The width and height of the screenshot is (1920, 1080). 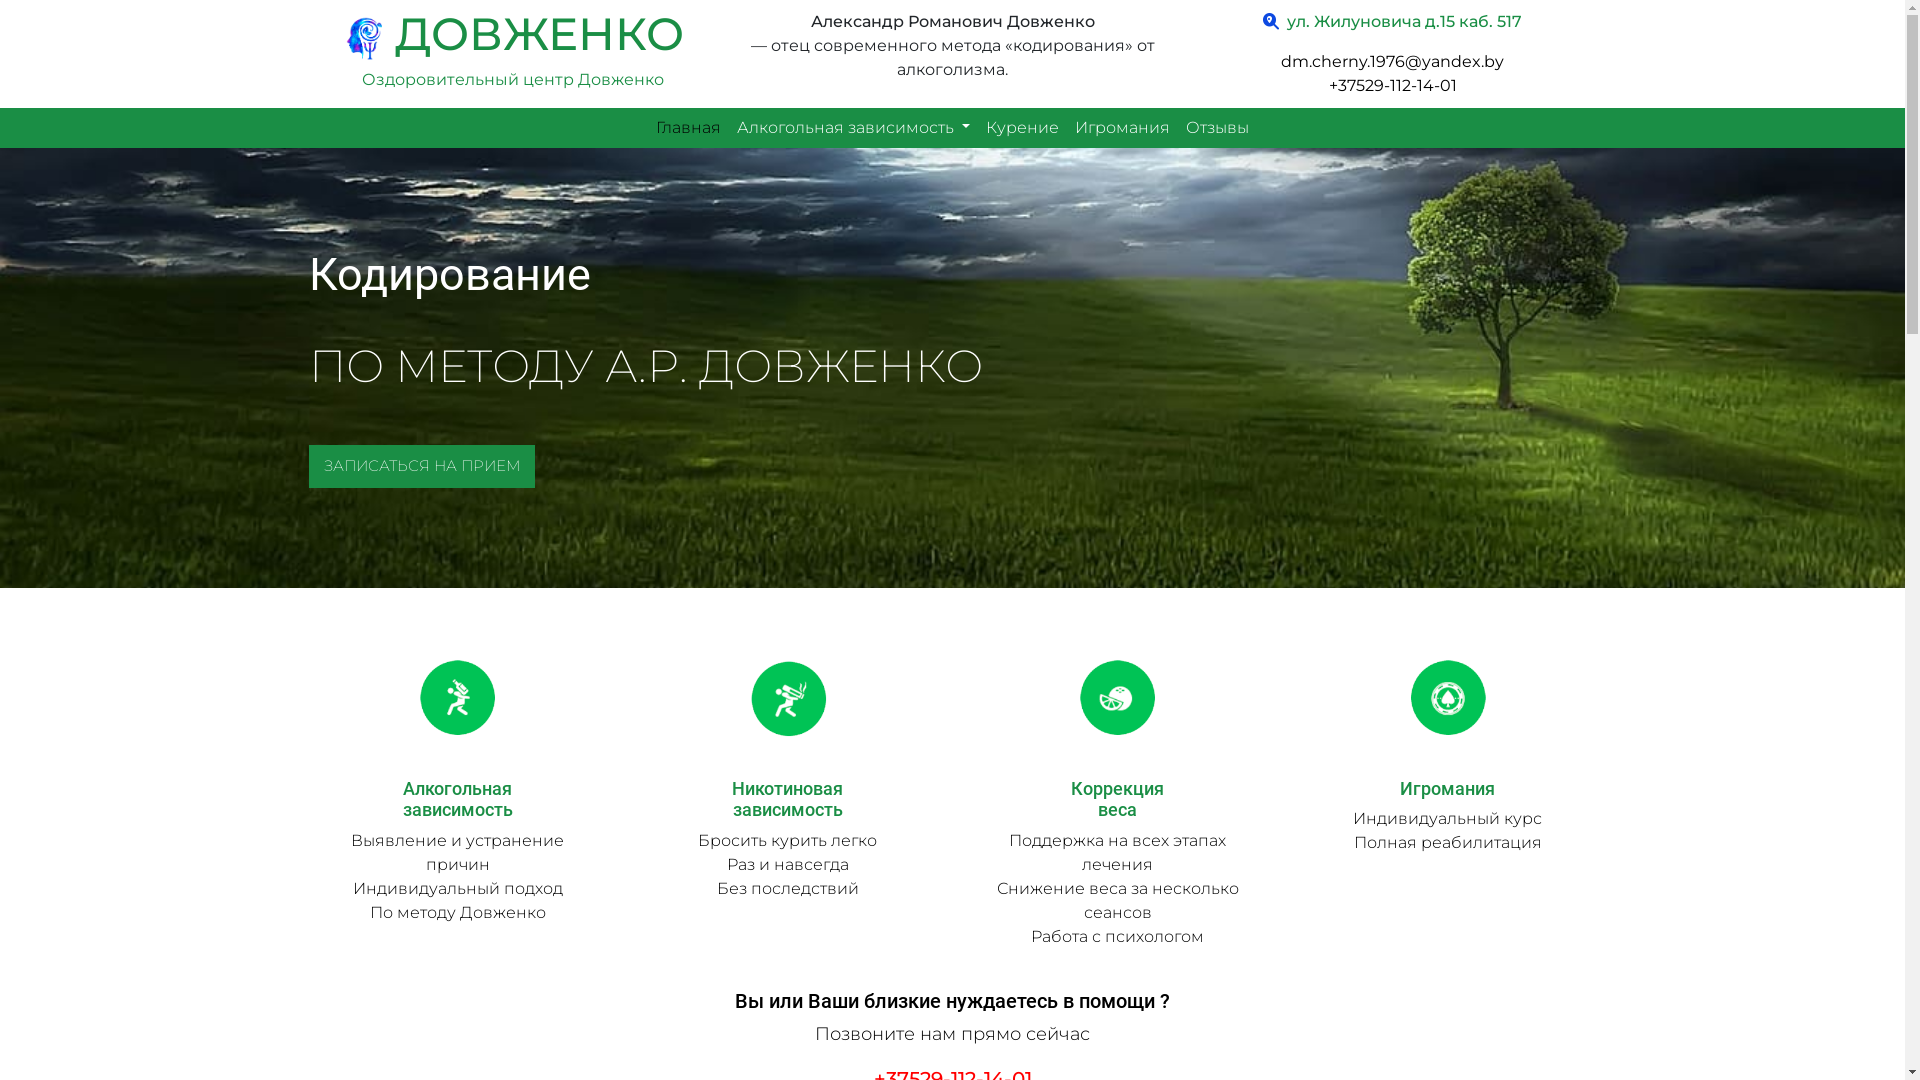 I want to click on dm.cherny.1976@yandex.by, so click(x=1392, y=62).